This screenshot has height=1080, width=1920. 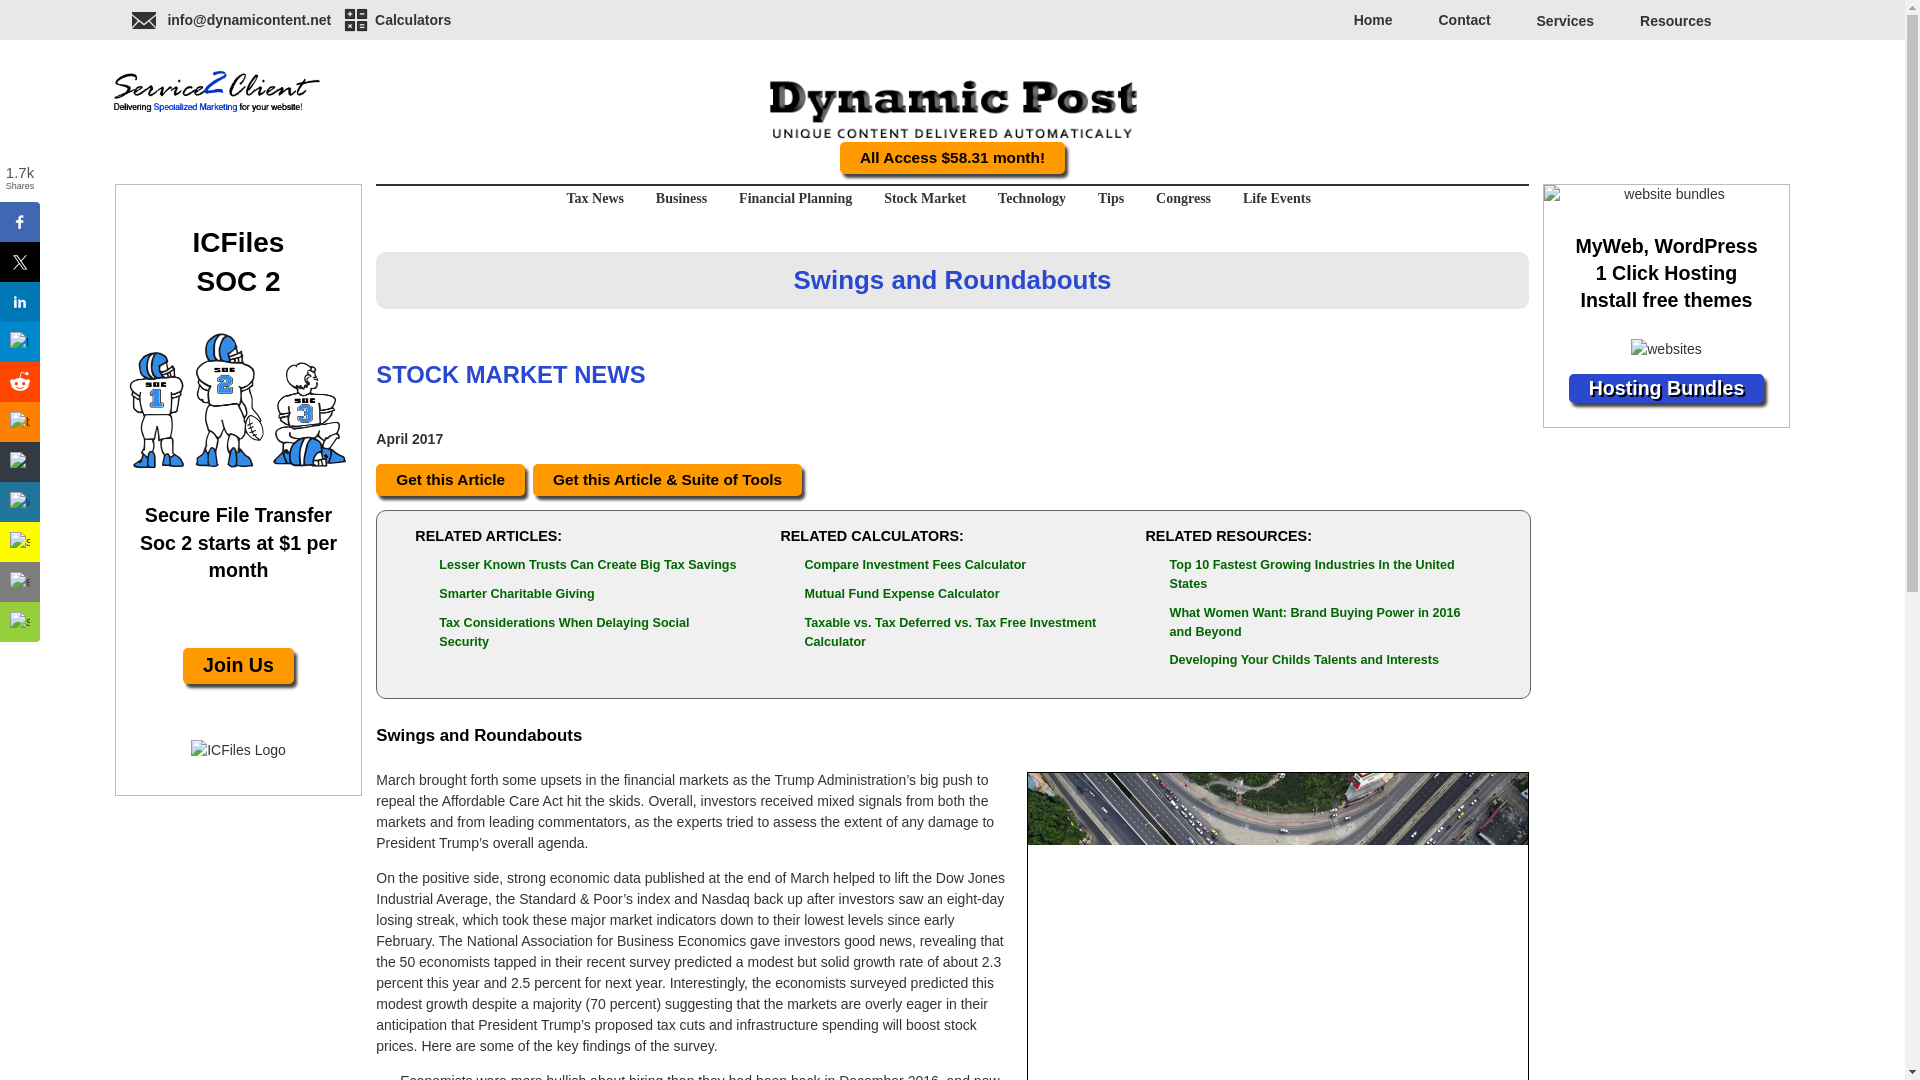 What do you see at coordinates (1464, 20) in the screenshot?
I see `Contact` at bounding box center [1464, 20].